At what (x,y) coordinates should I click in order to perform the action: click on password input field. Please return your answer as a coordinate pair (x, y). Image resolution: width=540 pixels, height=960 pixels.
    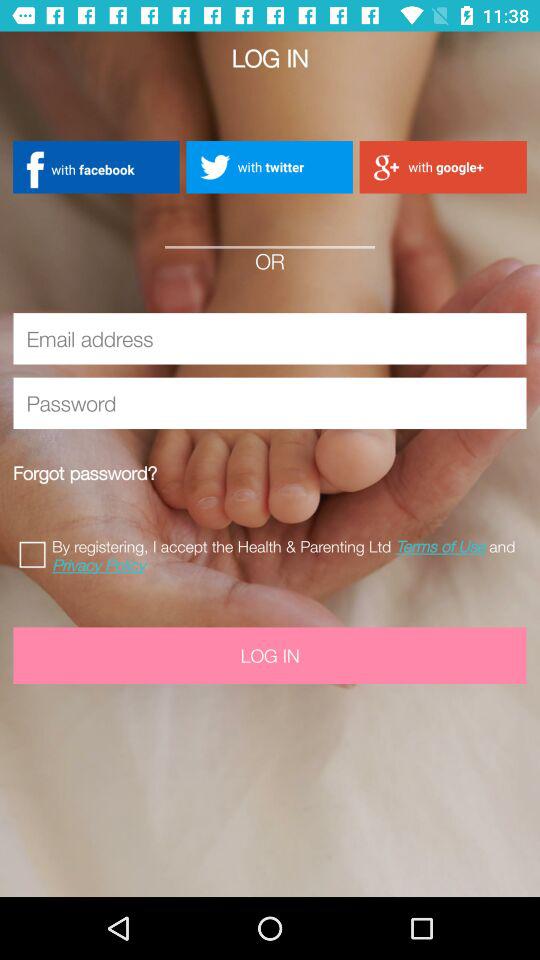
    Looking at the image, I should click on (270, 403).